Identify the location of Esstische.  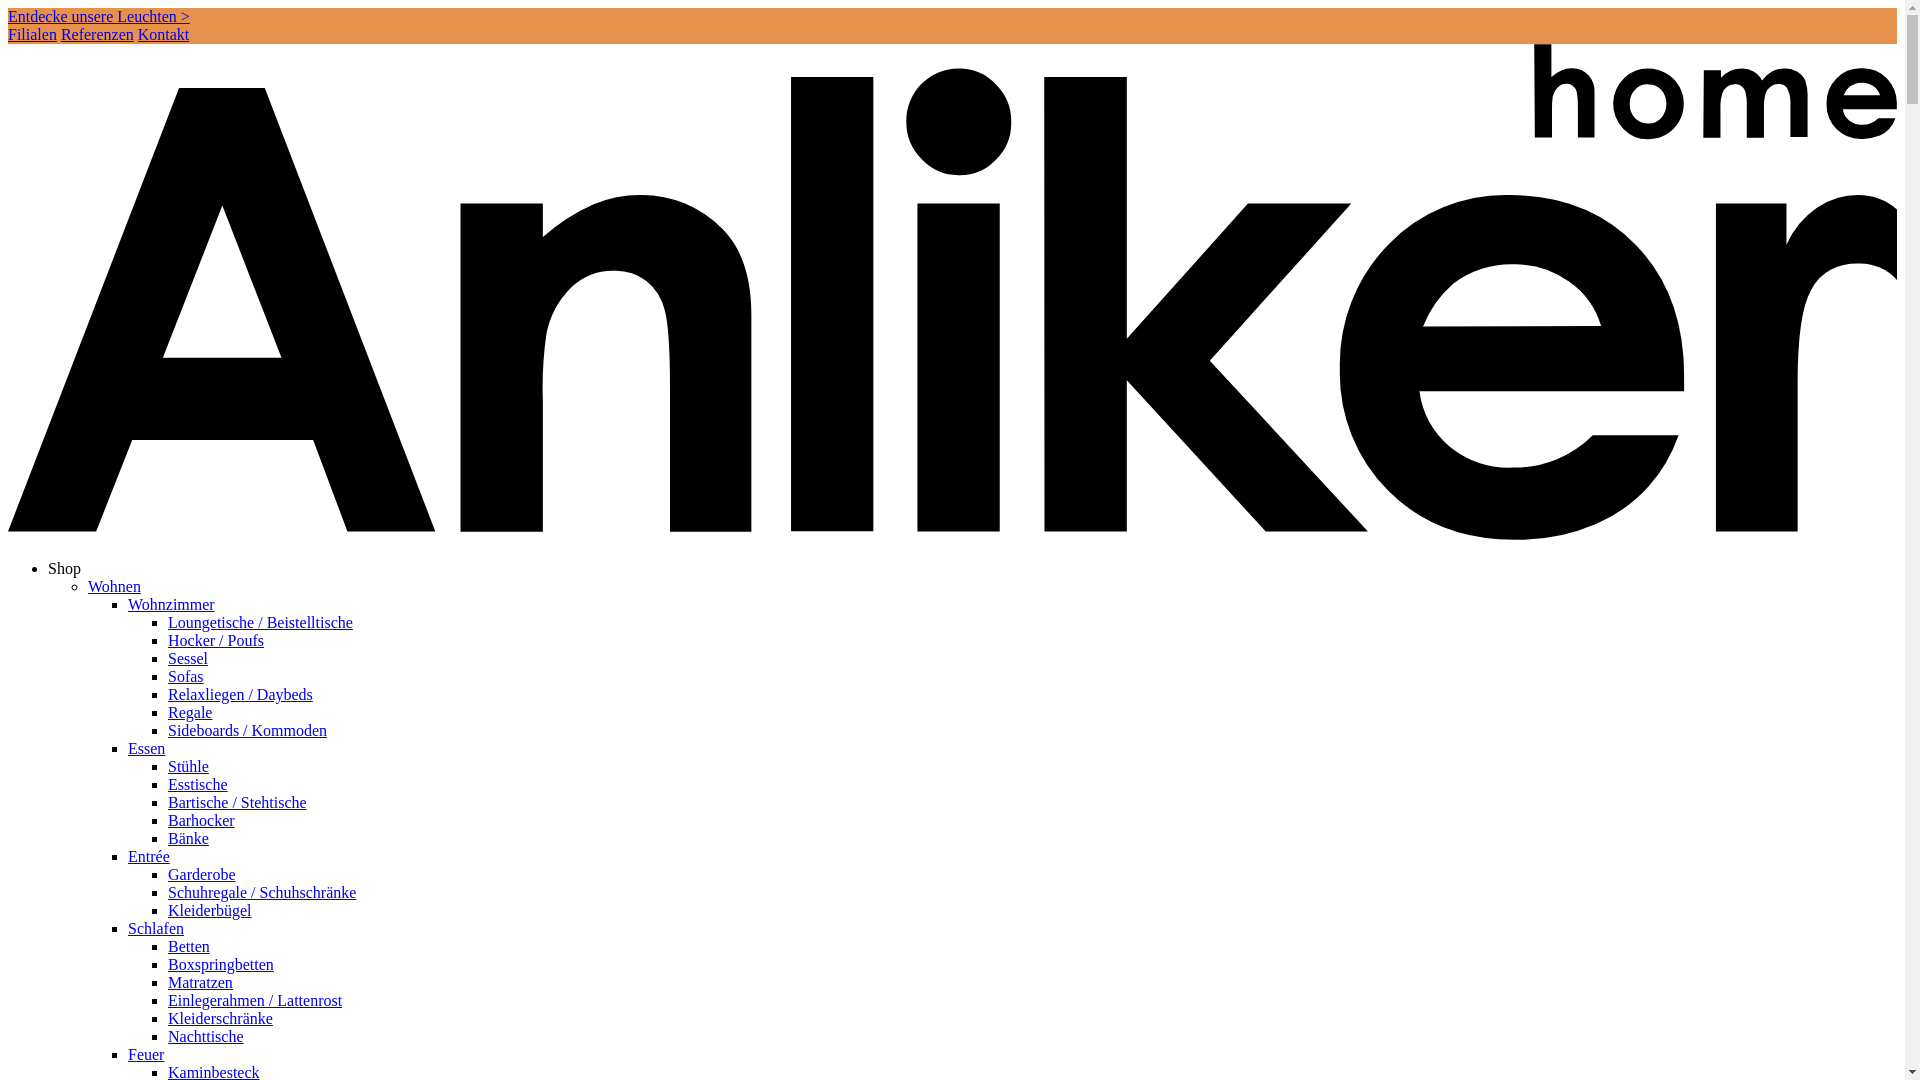
(198, 784).